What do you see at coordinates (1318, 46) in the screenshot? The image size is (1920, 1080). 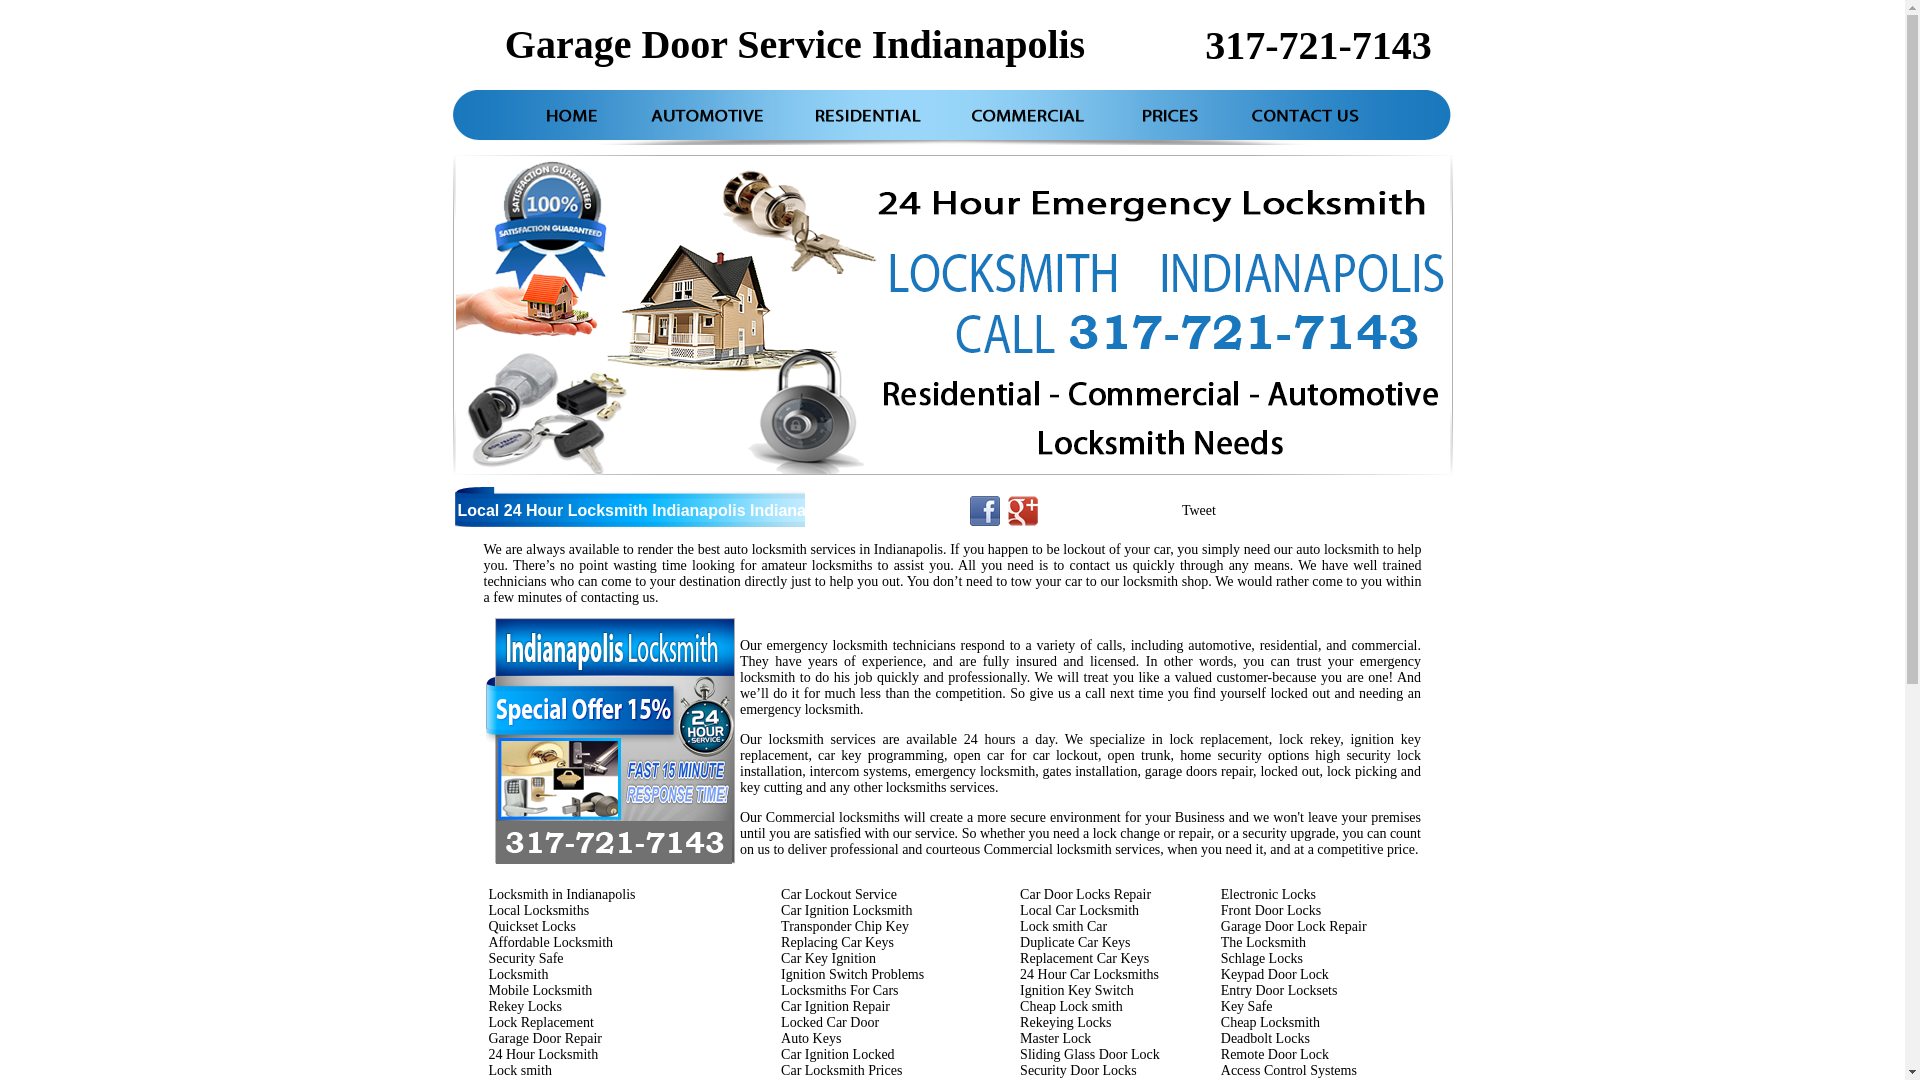 I see `317-721-7143` at bounding box center [1318, 46].